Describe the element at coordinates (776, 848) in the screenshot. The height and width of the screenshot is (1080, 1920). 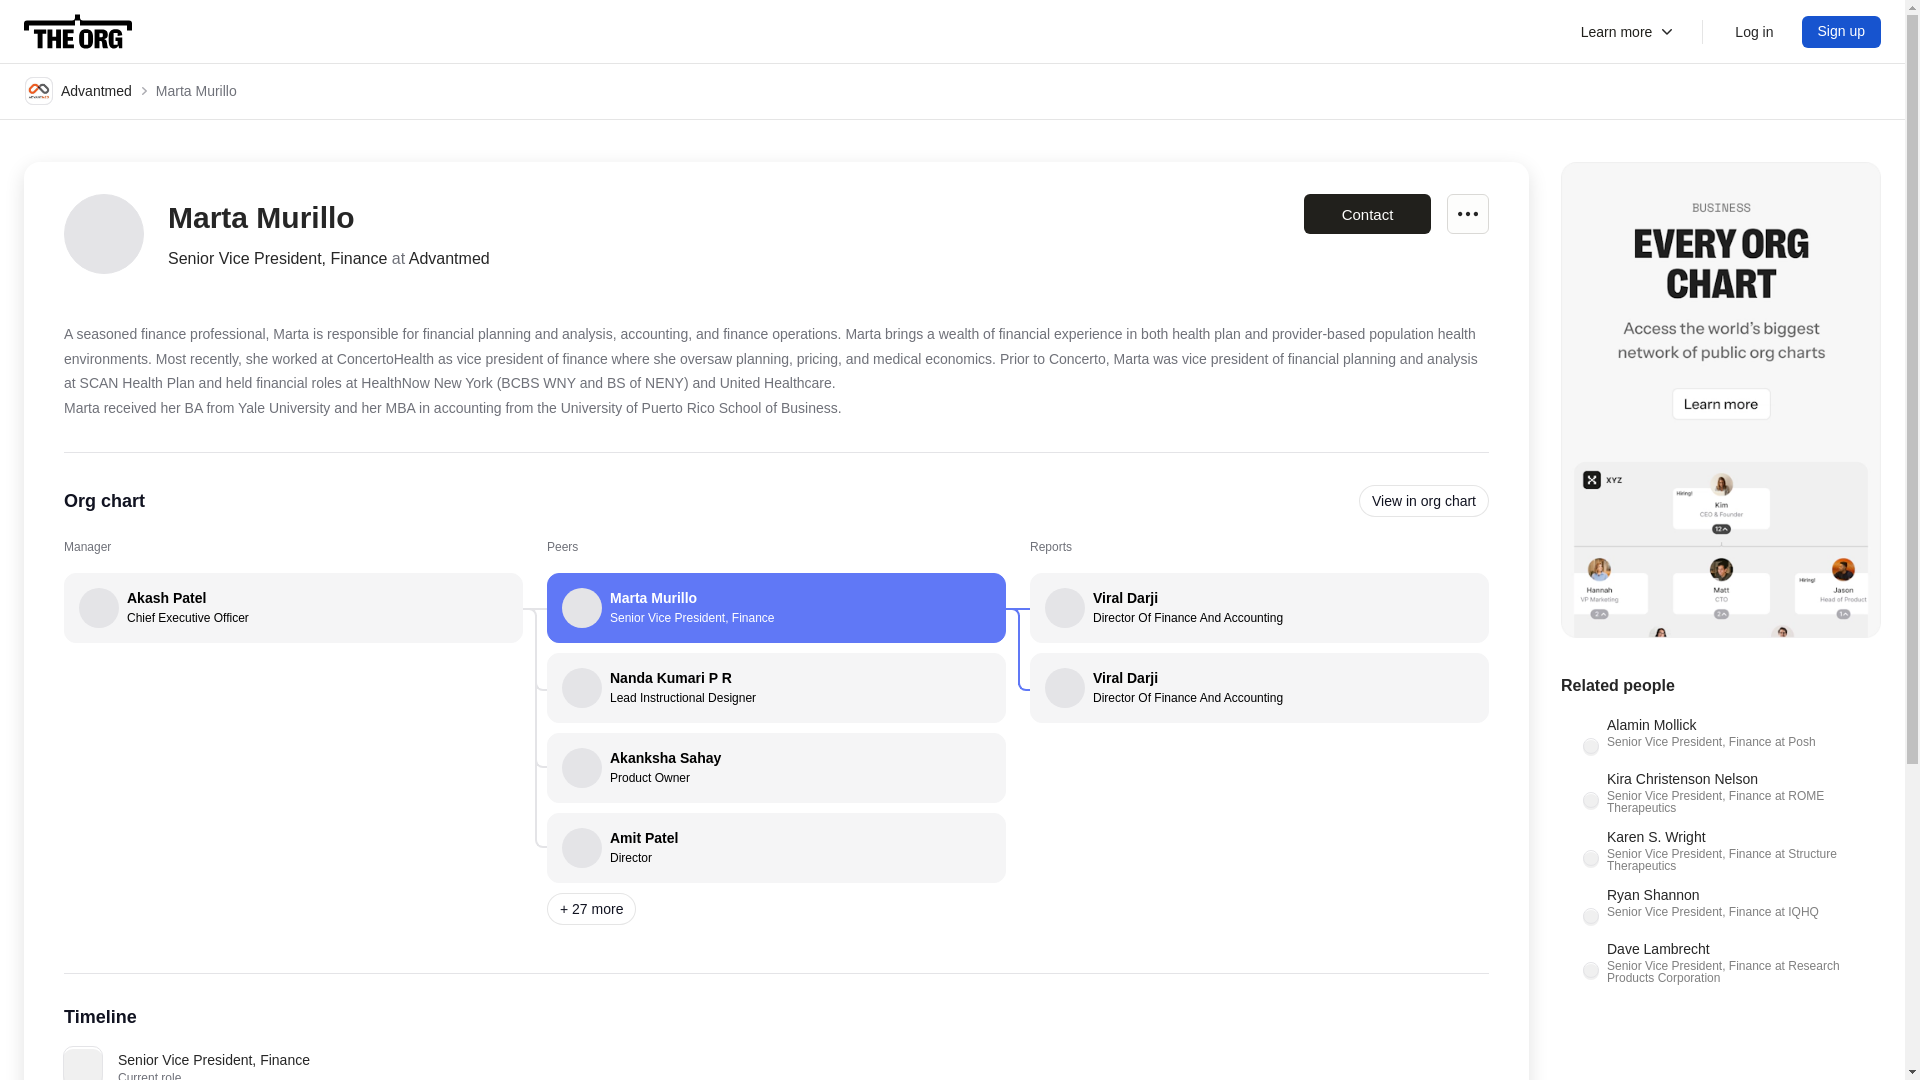
I see `View in org chart` at that location.